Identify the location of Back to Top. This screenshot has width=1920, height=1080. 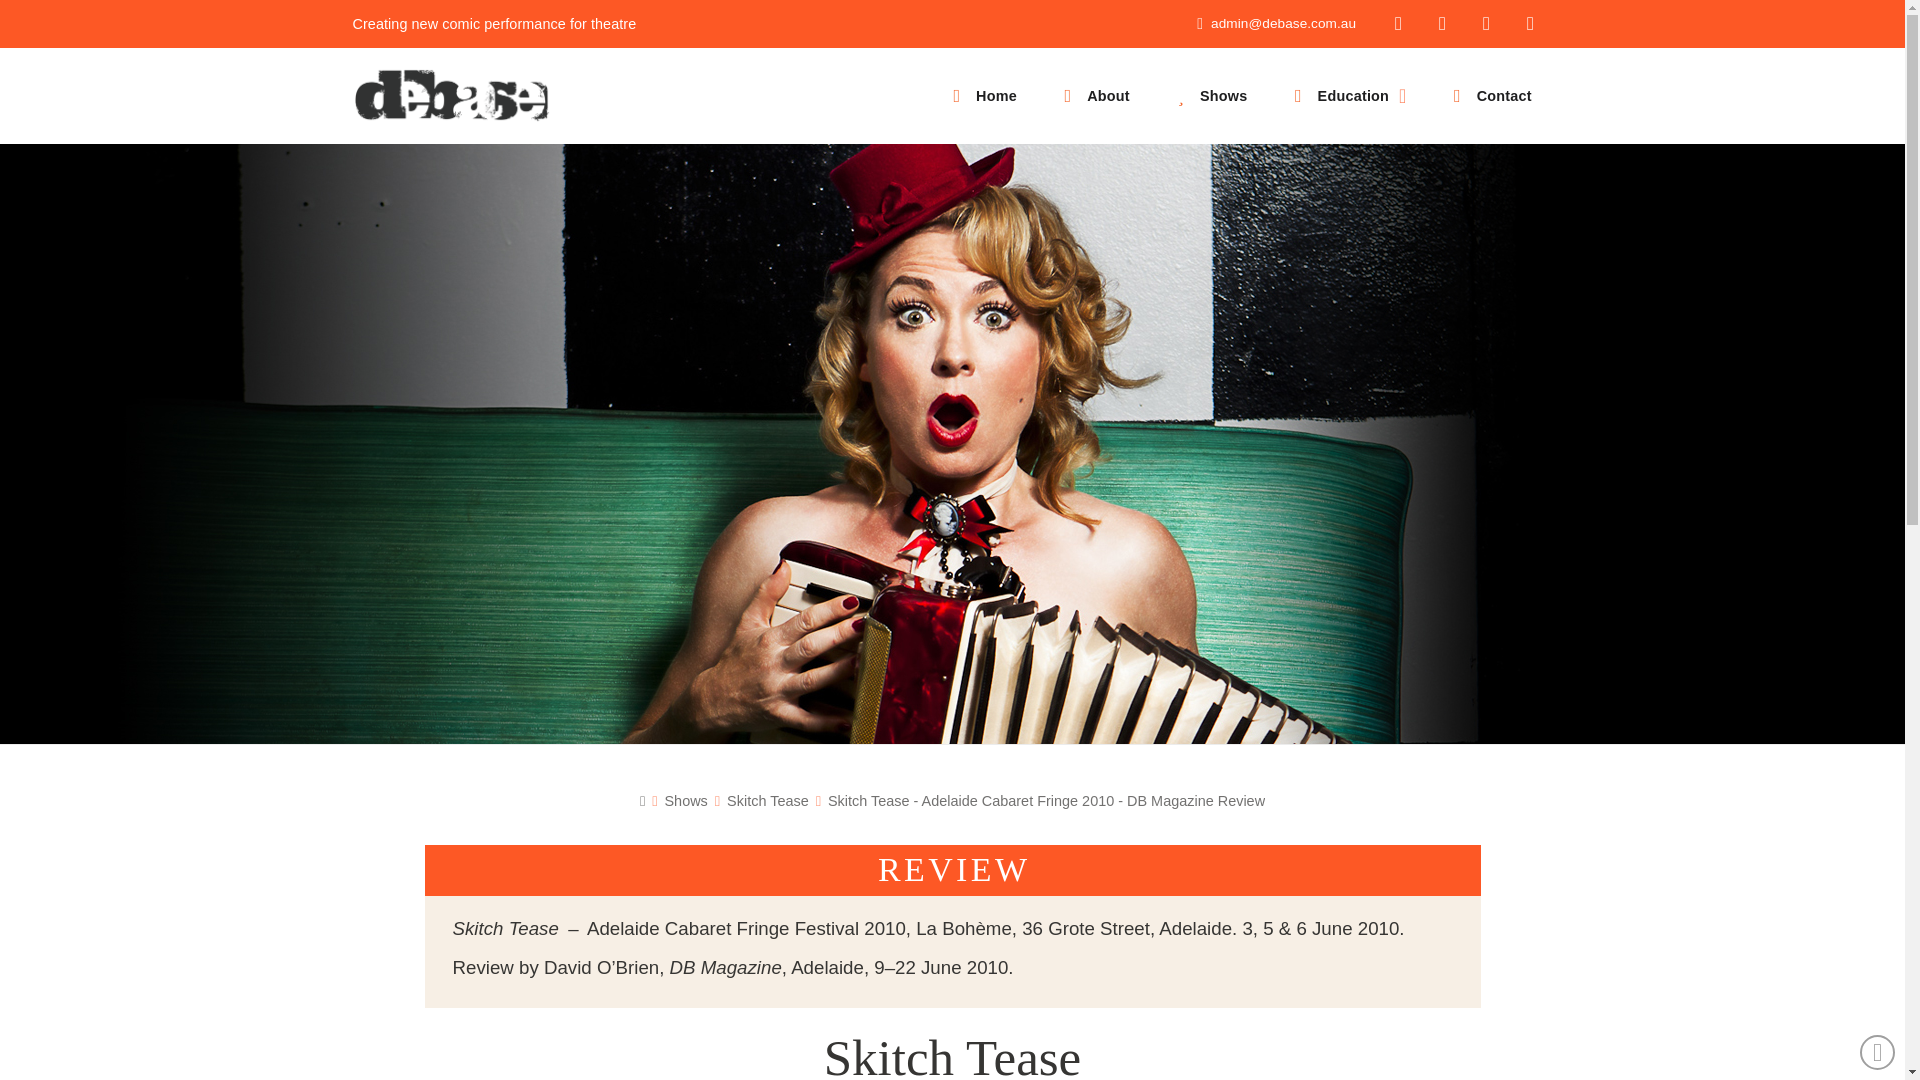
(1878, 1052).